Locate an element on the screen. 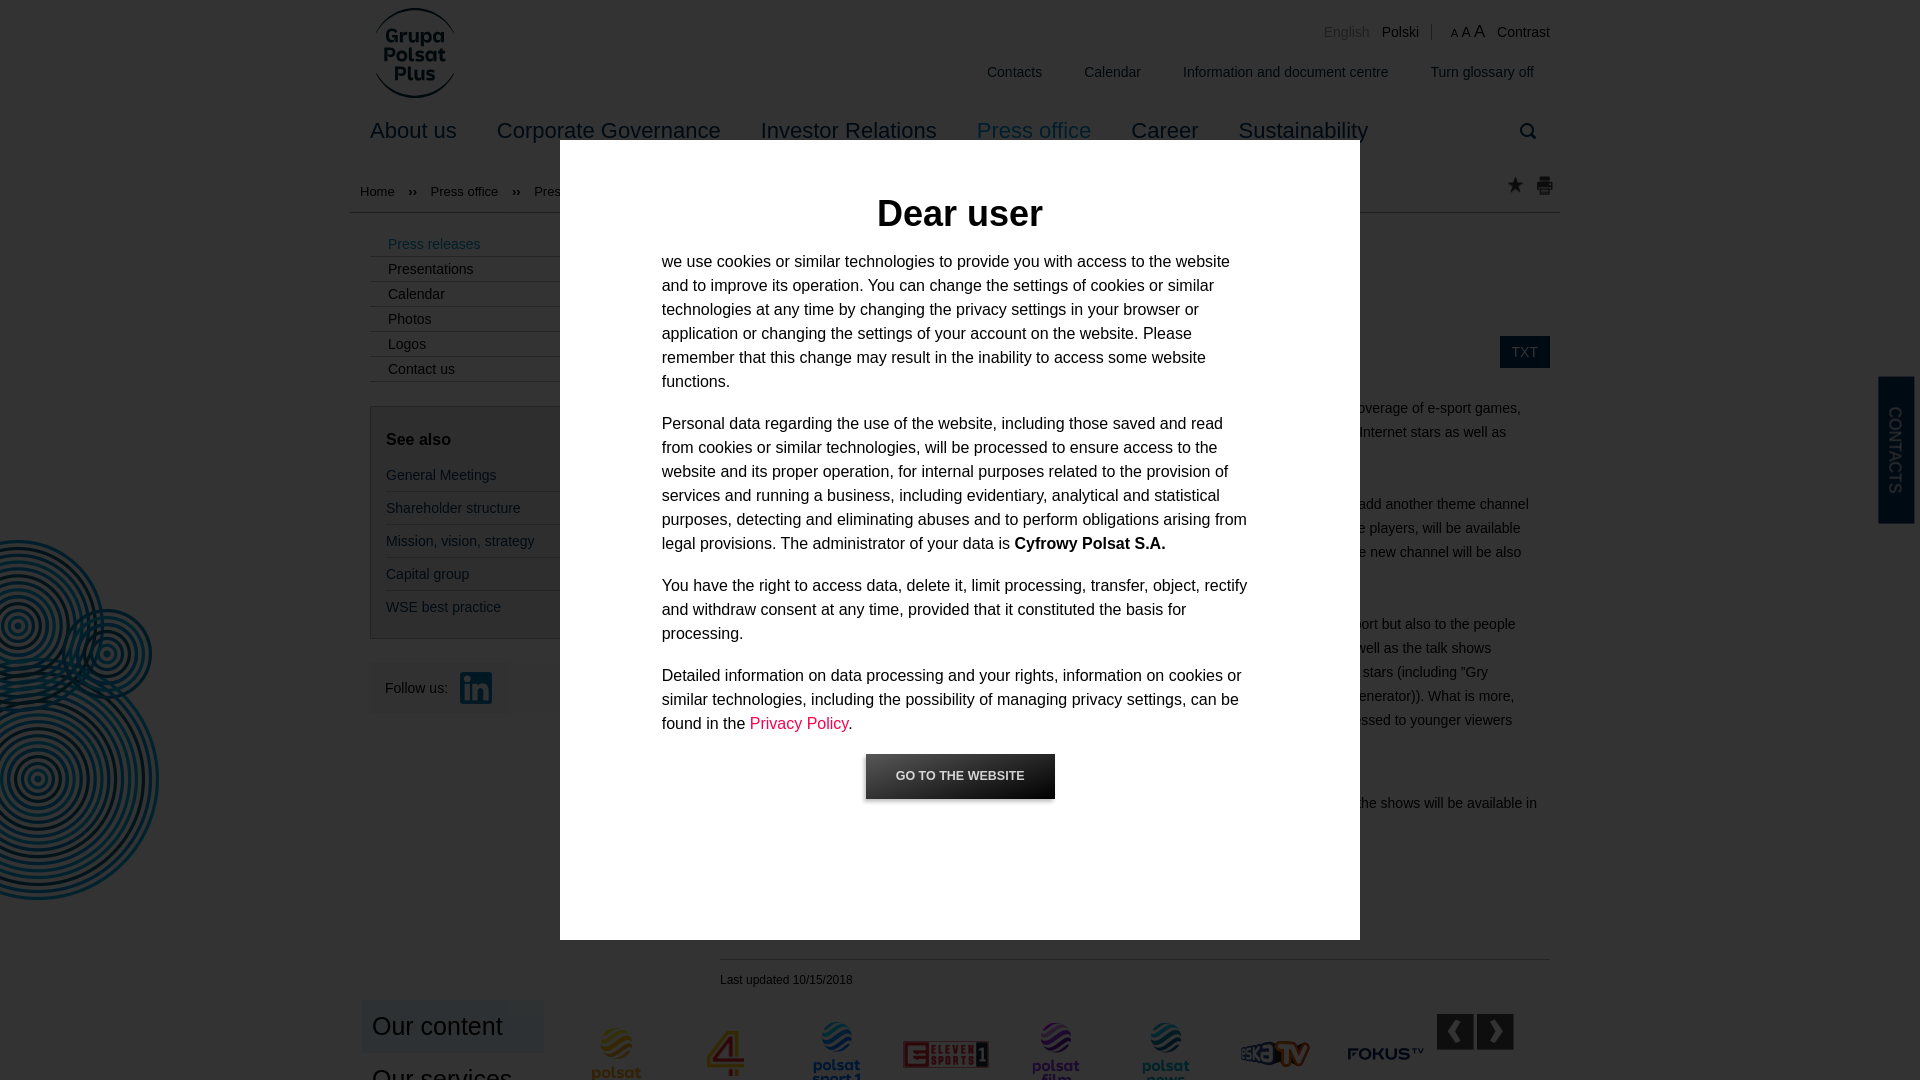  A is located at coordinates (1466, 31).